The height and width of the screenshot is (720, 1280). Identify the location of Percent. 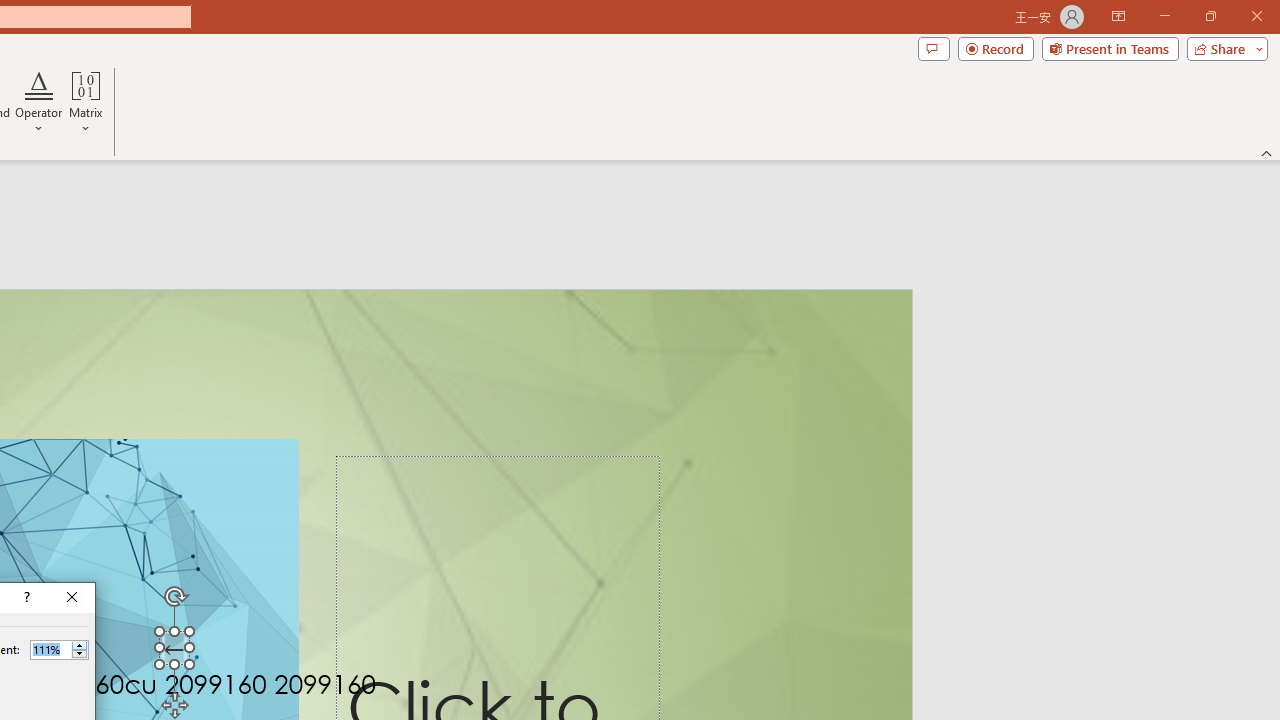
(50, 649).